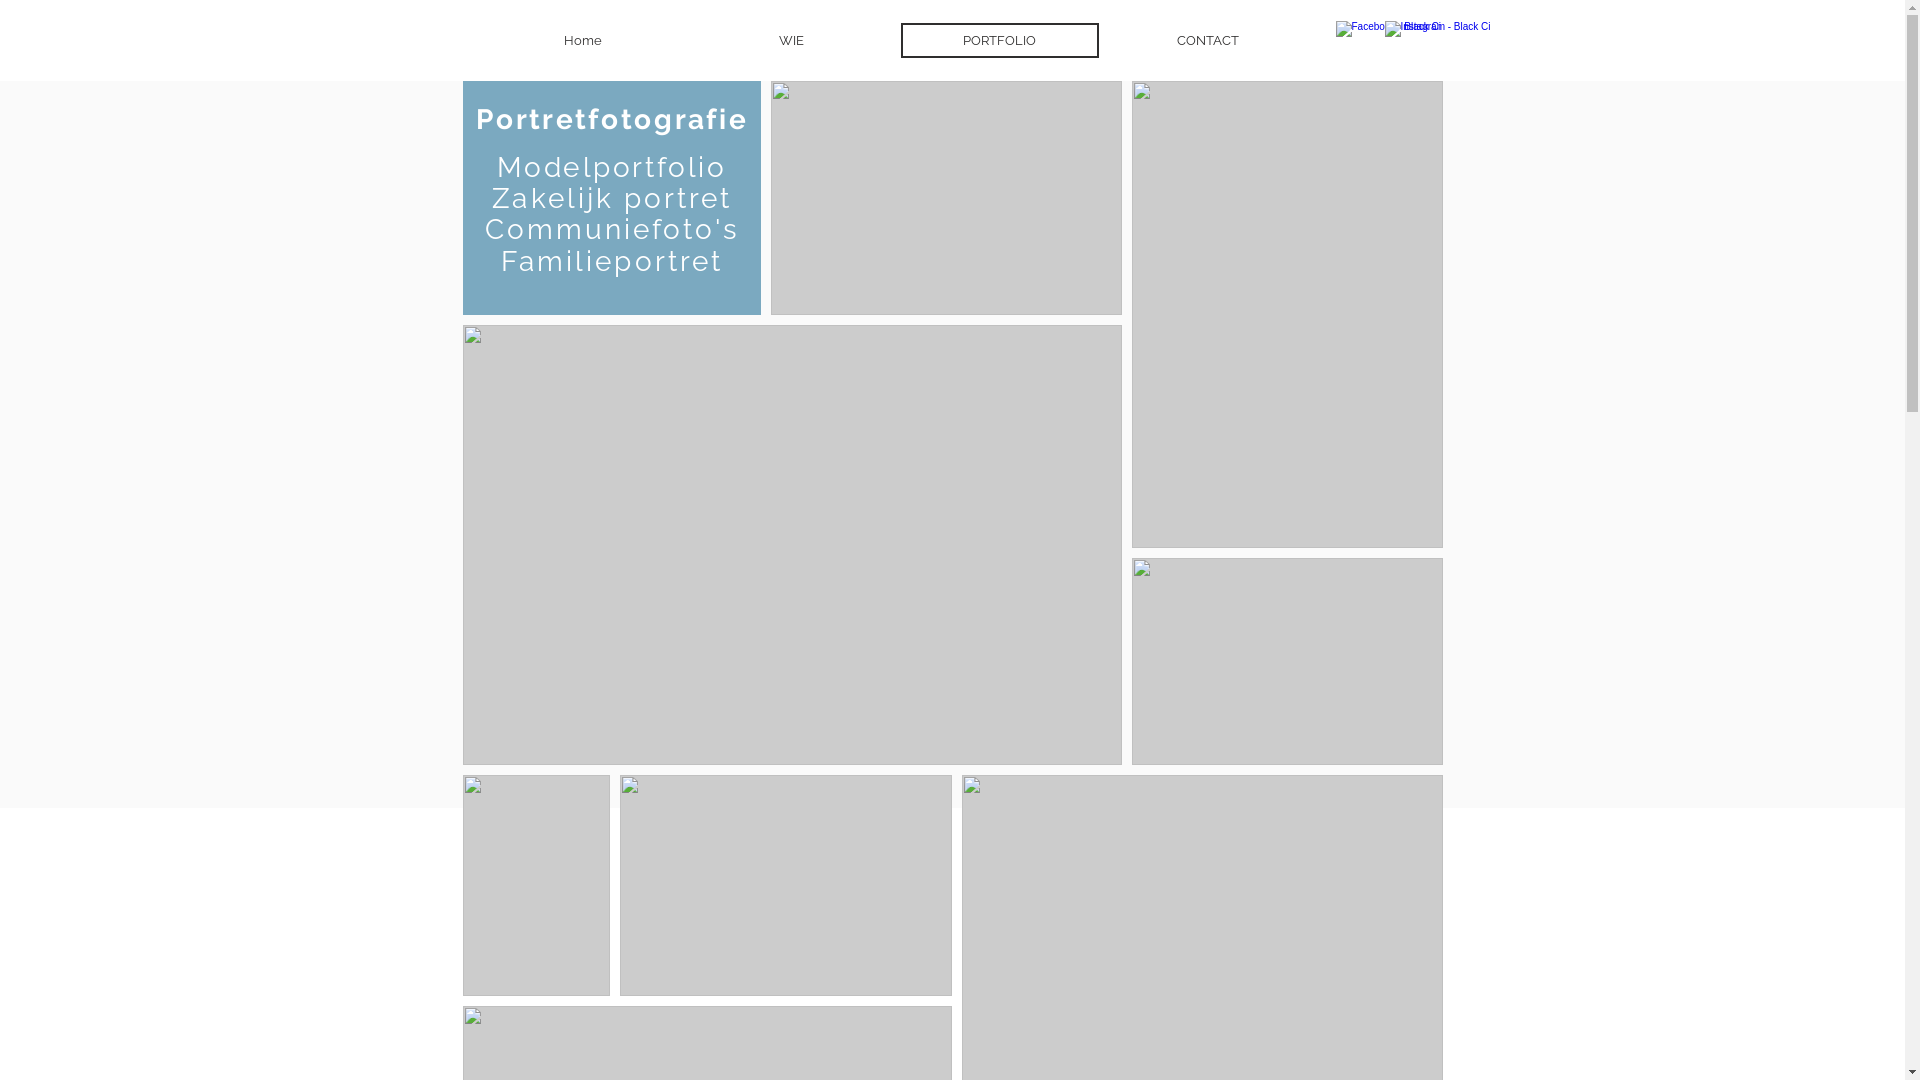 This screenshot has width=1920, height=1080. Describe the element at coordinates (1207, 40) in the screenshot. I see `CONTACT` at that location.